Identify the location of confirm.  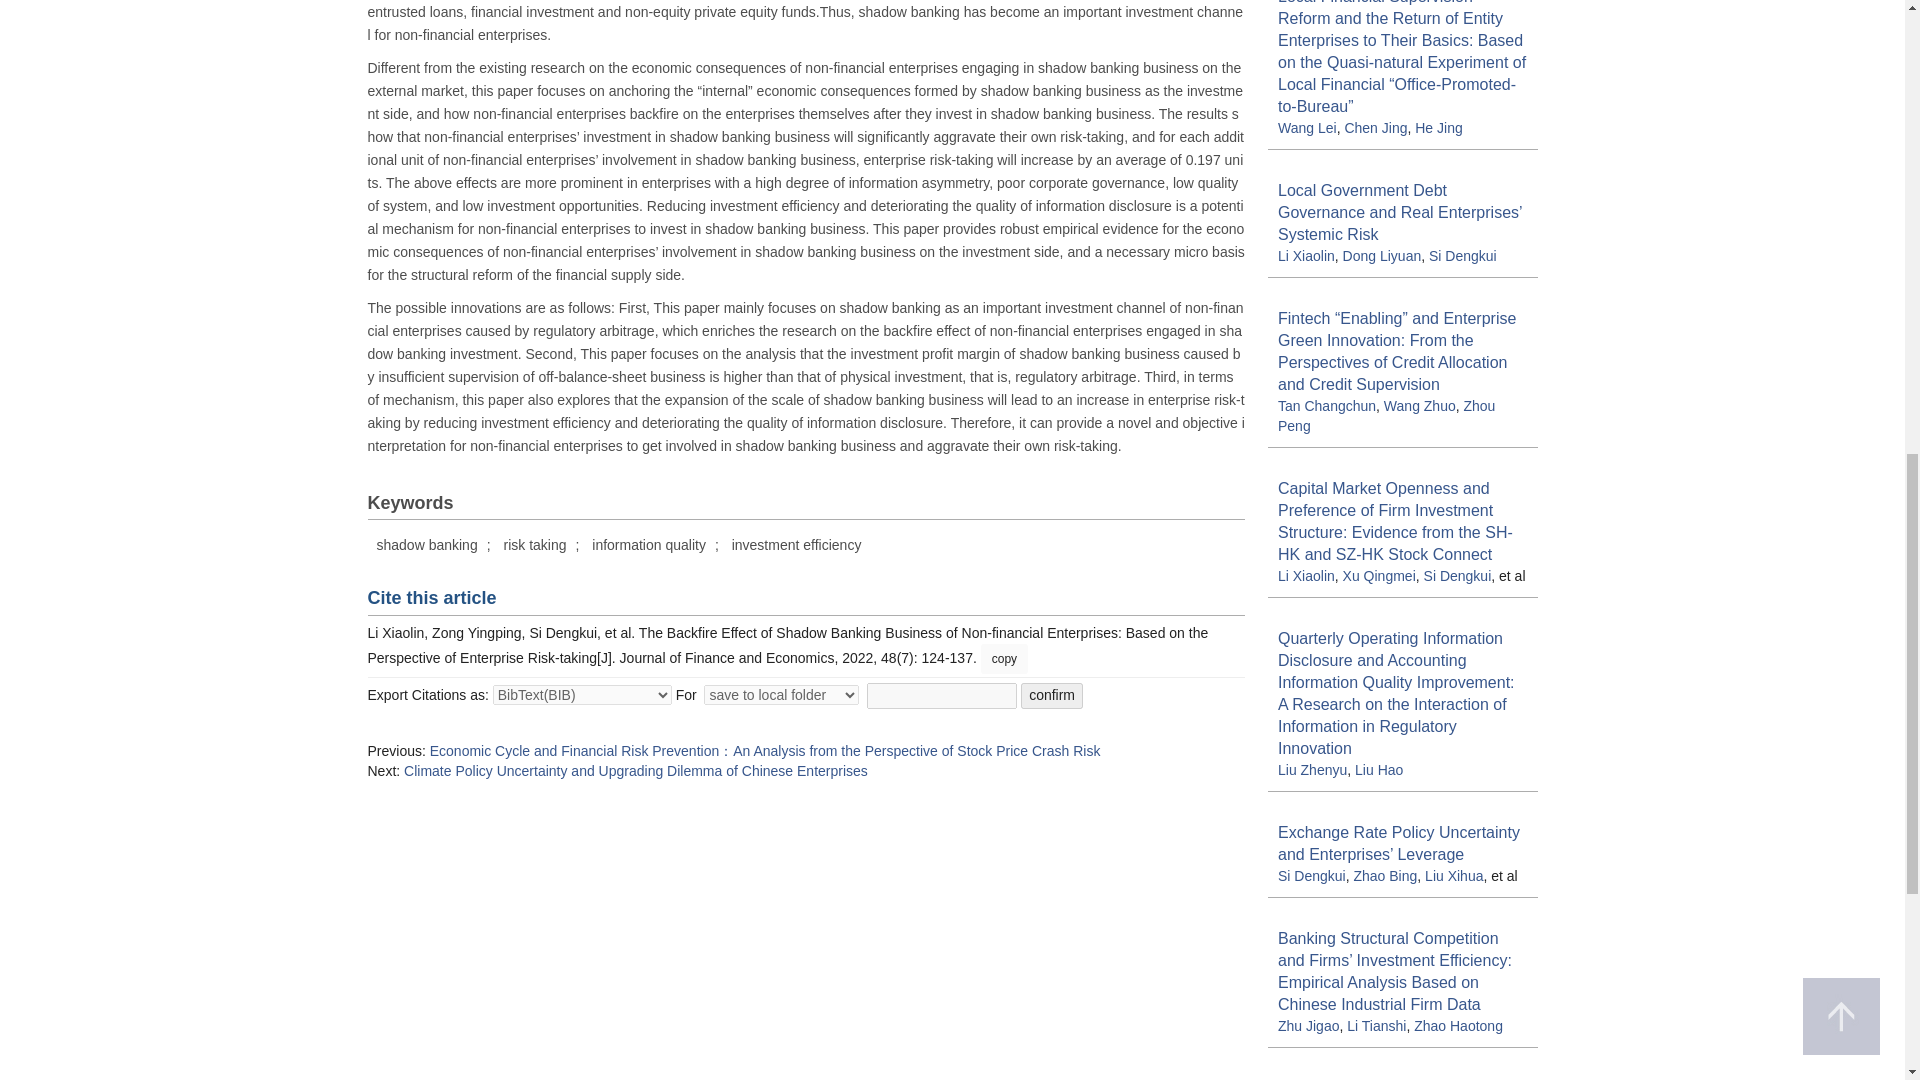
(1052, 695).